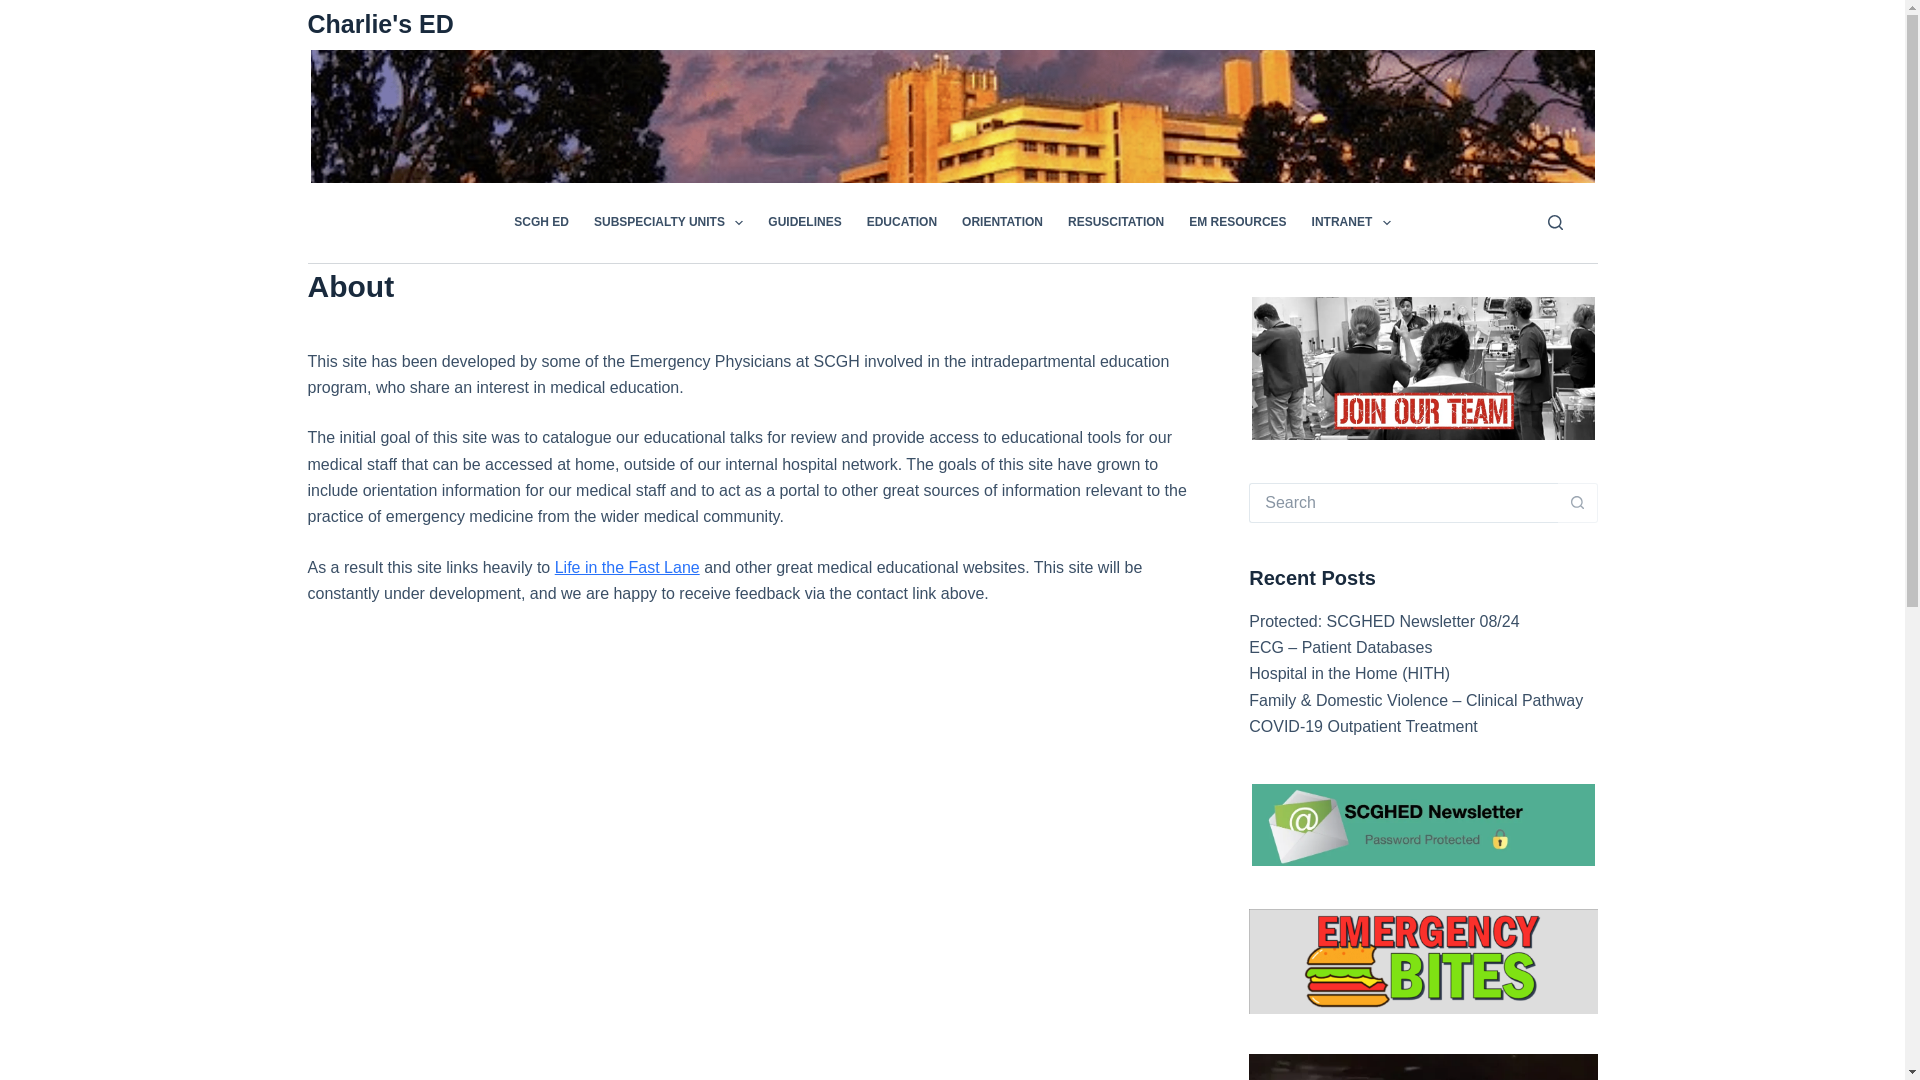 The height and width of the screenshot is (1080, 1920). I want to click on Search for..., so click(1403, 502).